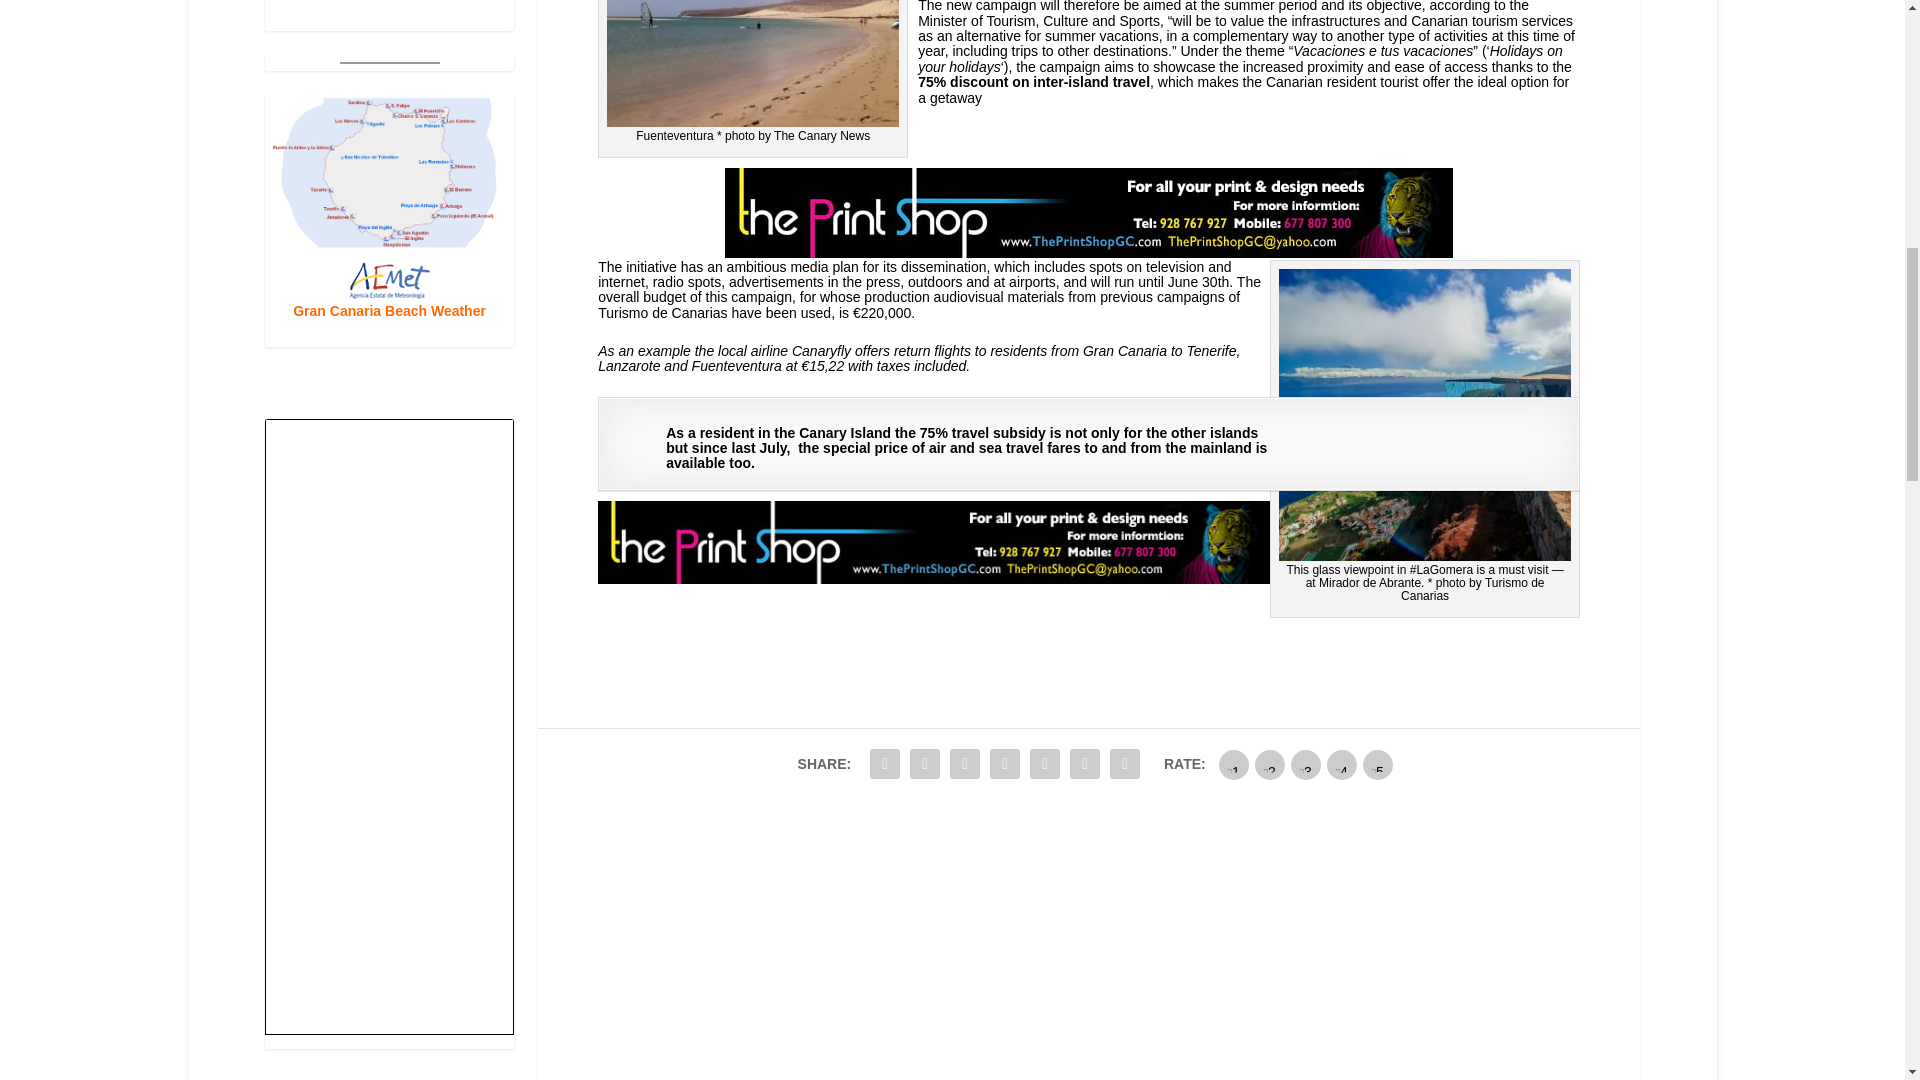 This screenshot has width=1920, height=1080. Describe the element at coordinates (1270, 764) in the screenshot. I see `poor` at that location.